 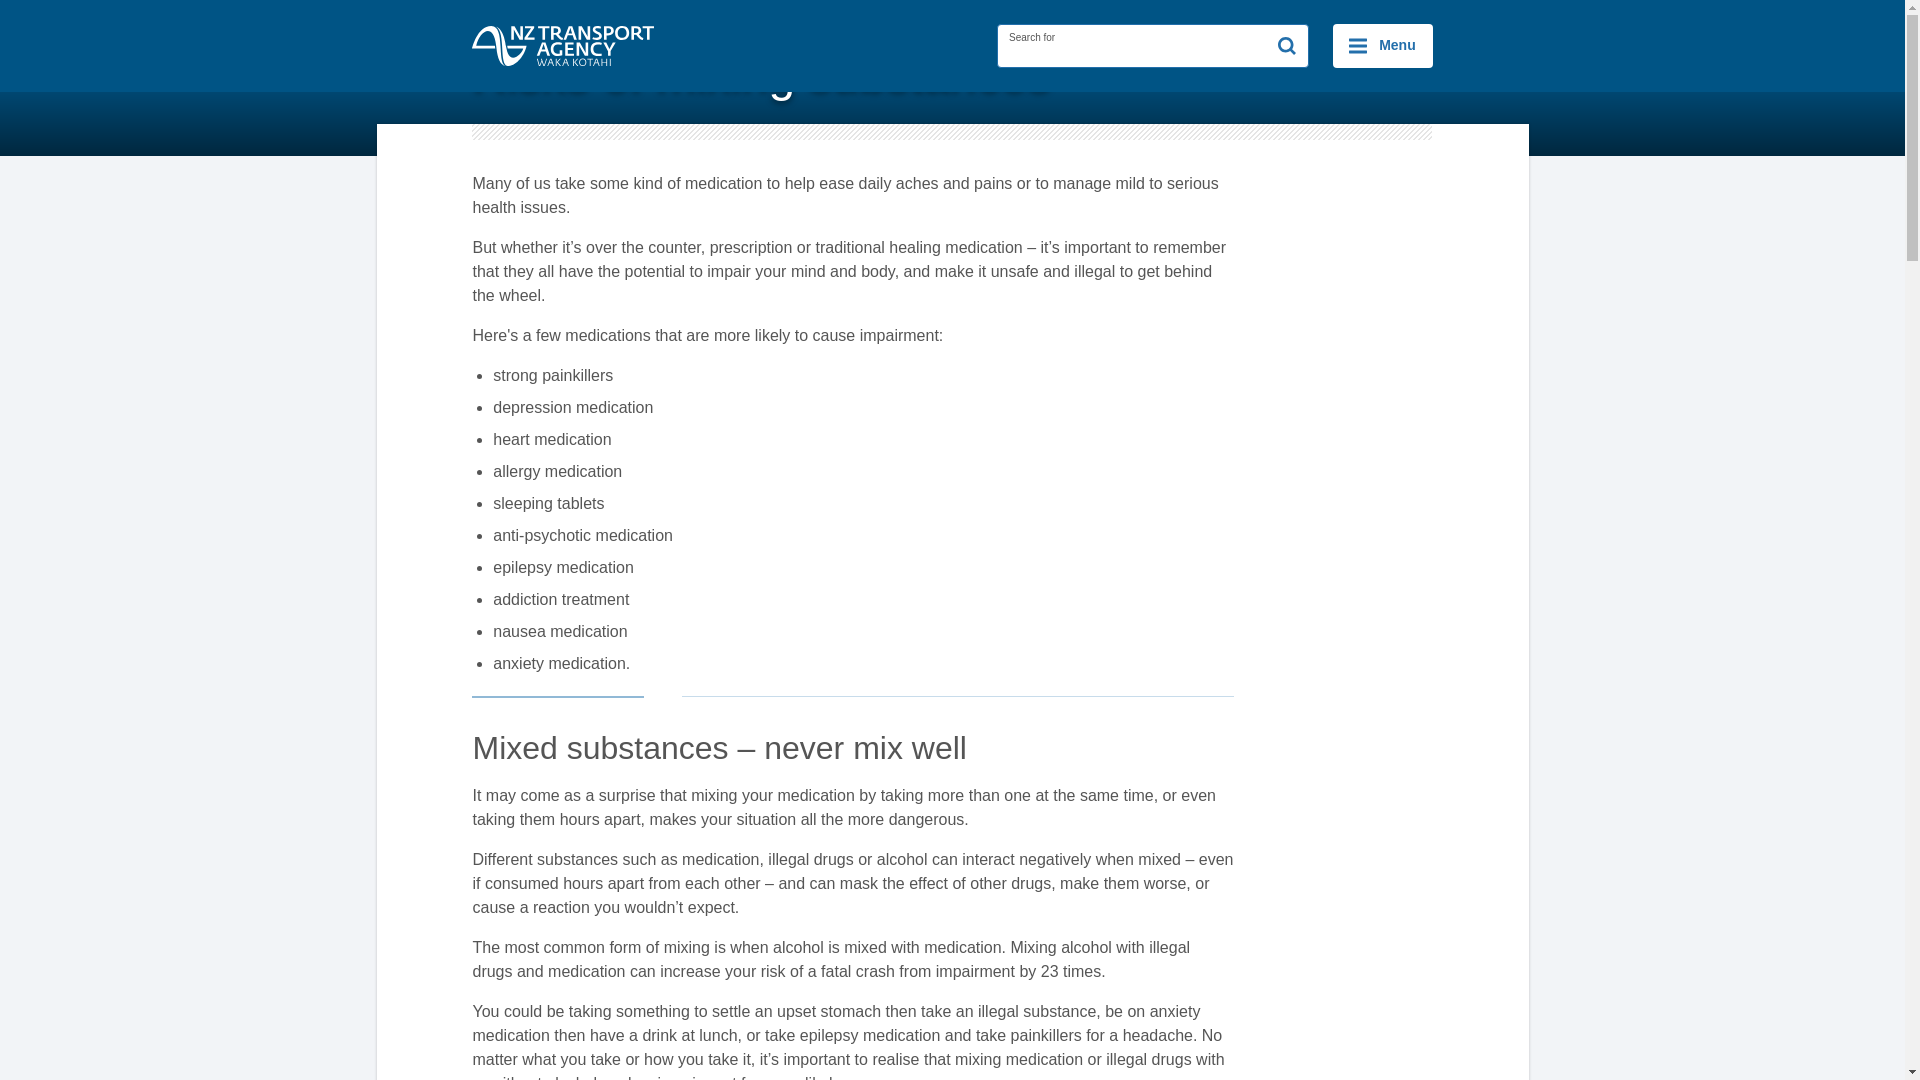 I want to click on Menu, so click(x=1382, y=46).